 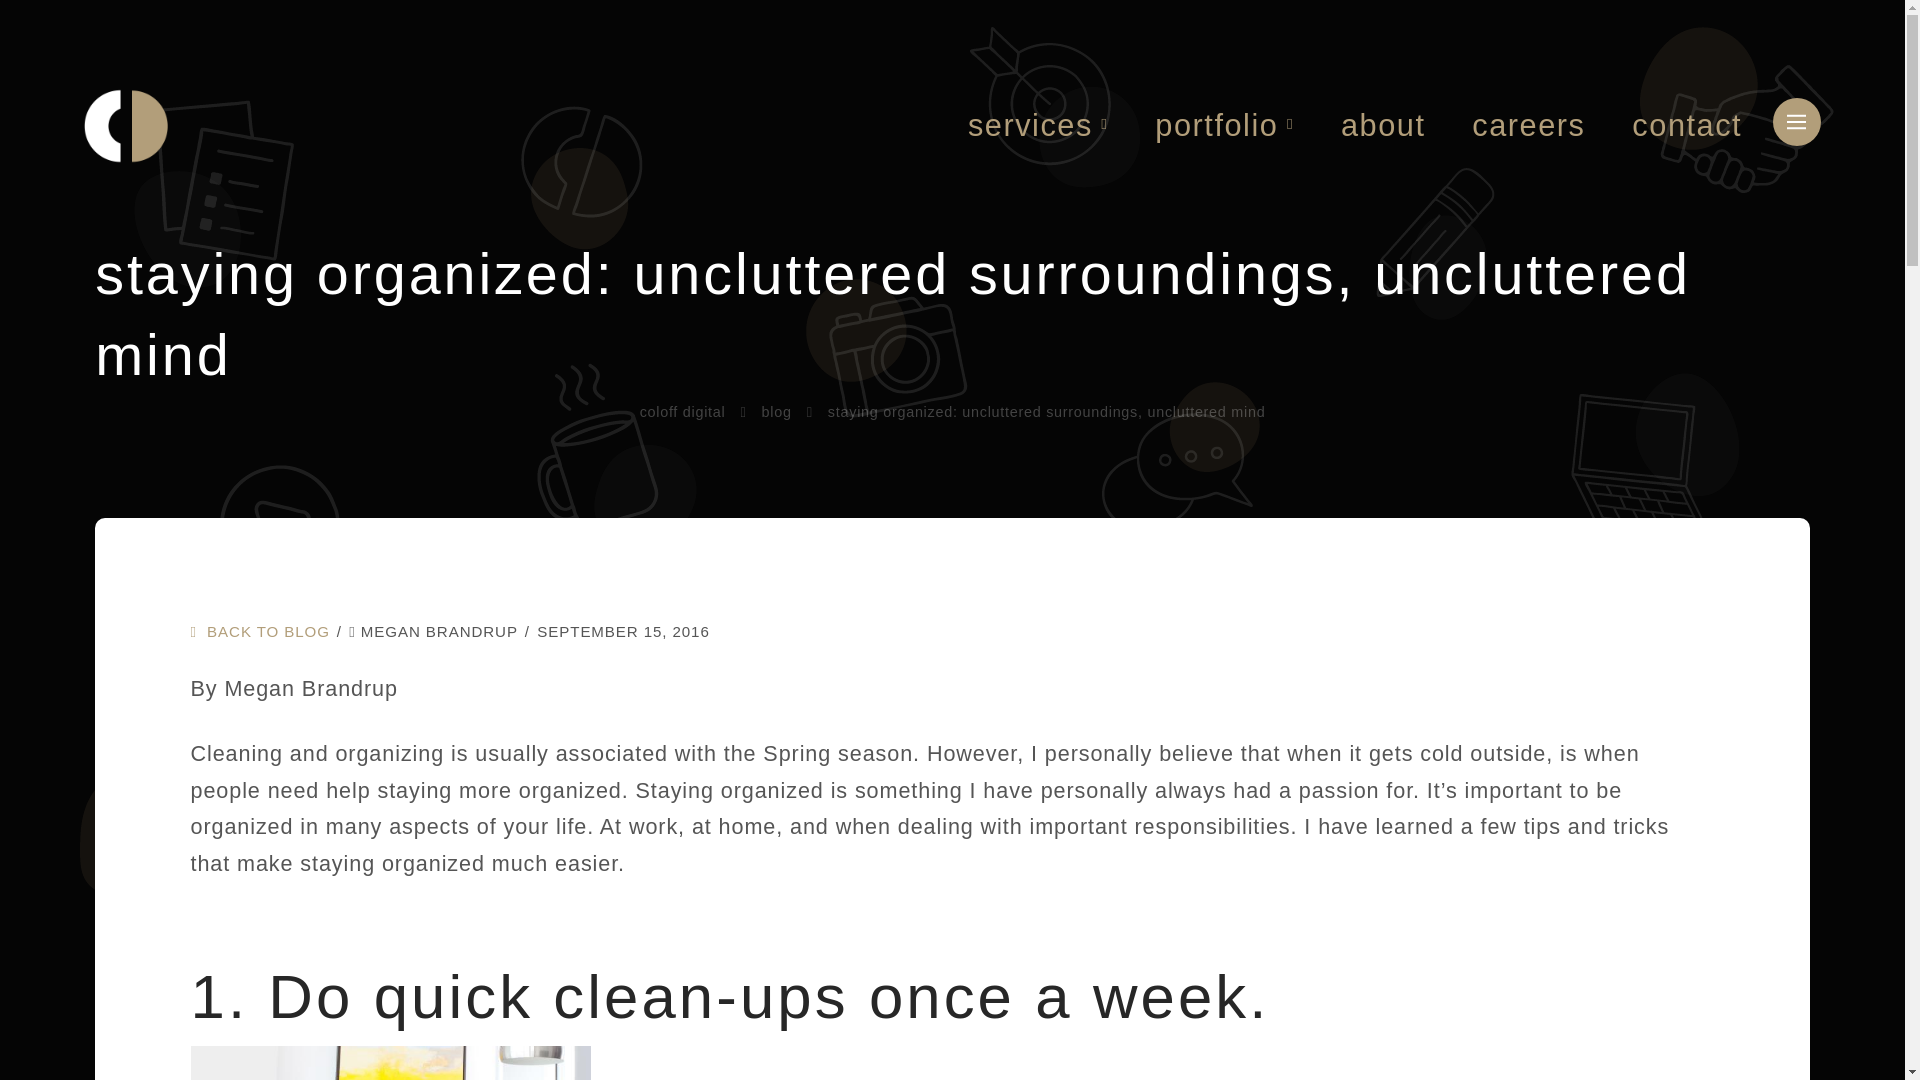 I want to click on coloff digital, so click(x=682, y=412).